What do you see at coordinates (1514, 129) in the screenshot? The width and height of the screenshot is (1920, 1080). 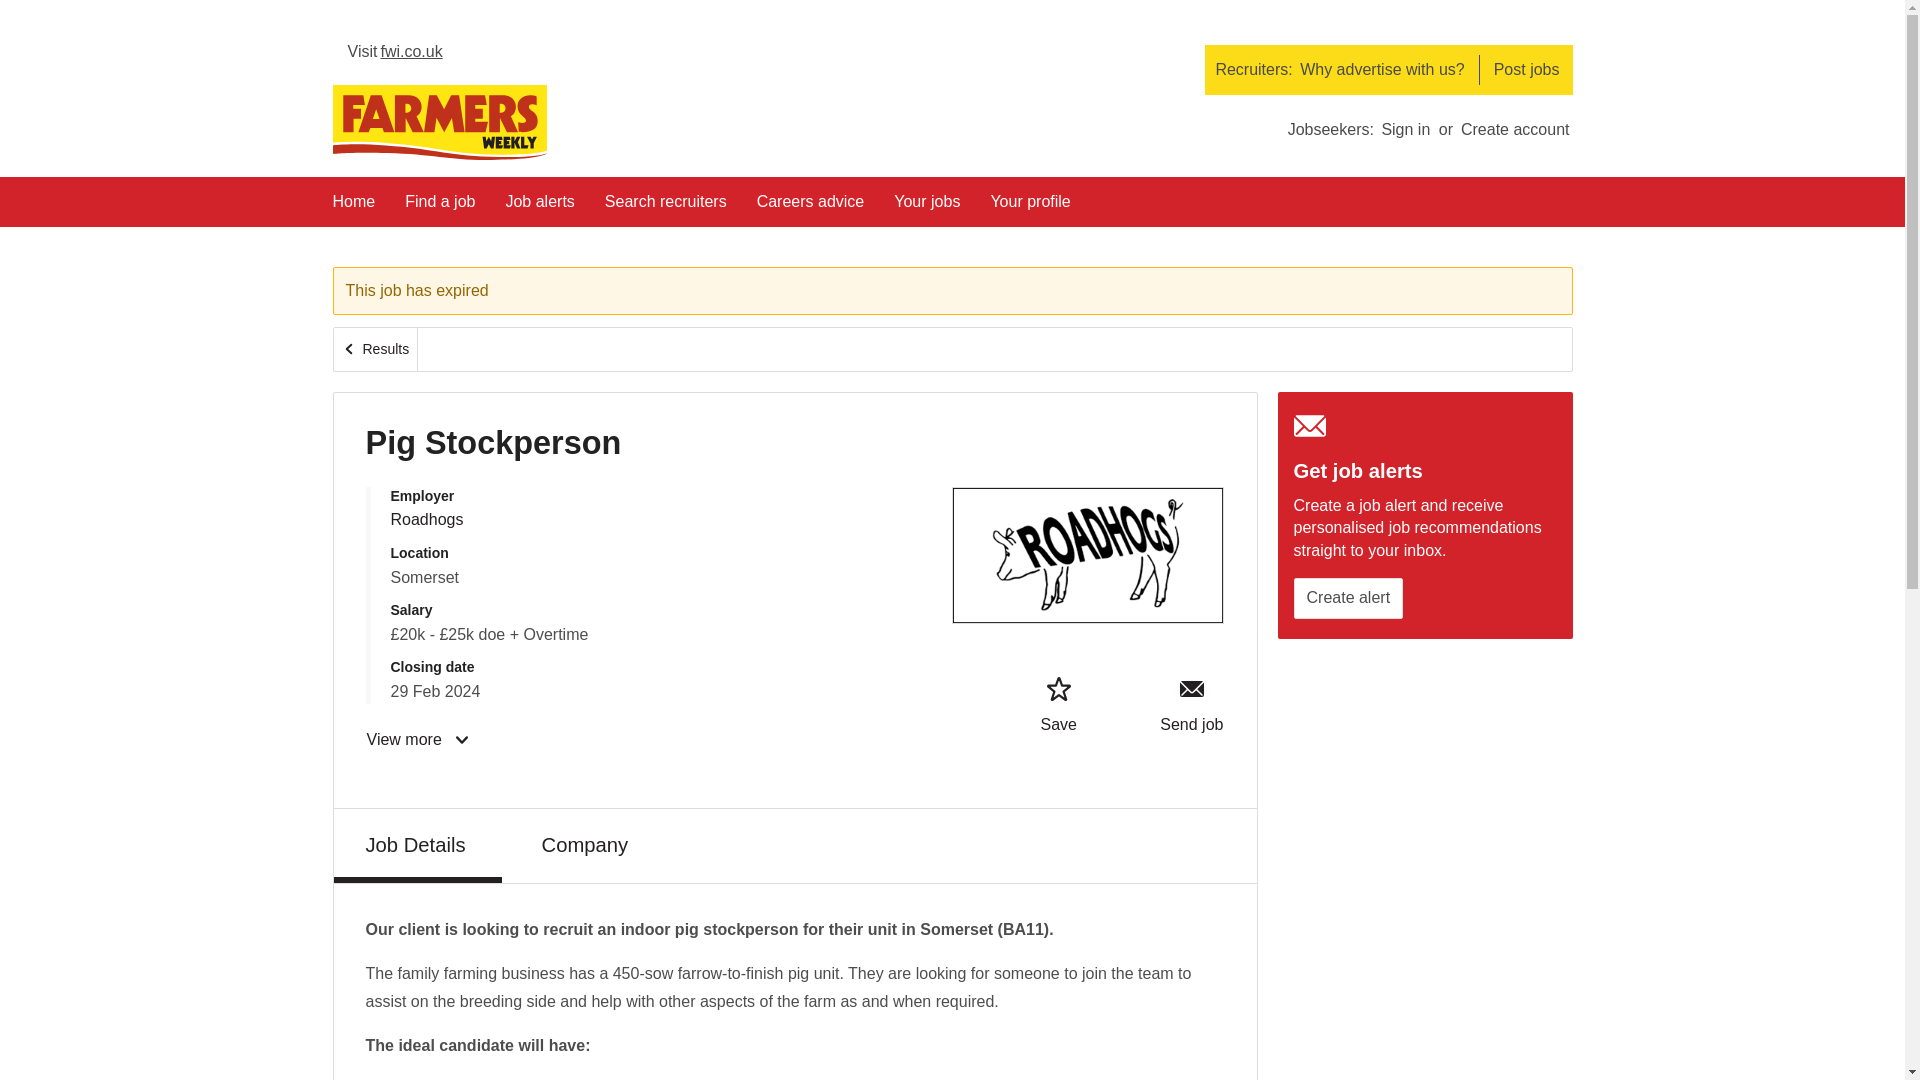 I see `Create account` at bounding box center [1514, 129].